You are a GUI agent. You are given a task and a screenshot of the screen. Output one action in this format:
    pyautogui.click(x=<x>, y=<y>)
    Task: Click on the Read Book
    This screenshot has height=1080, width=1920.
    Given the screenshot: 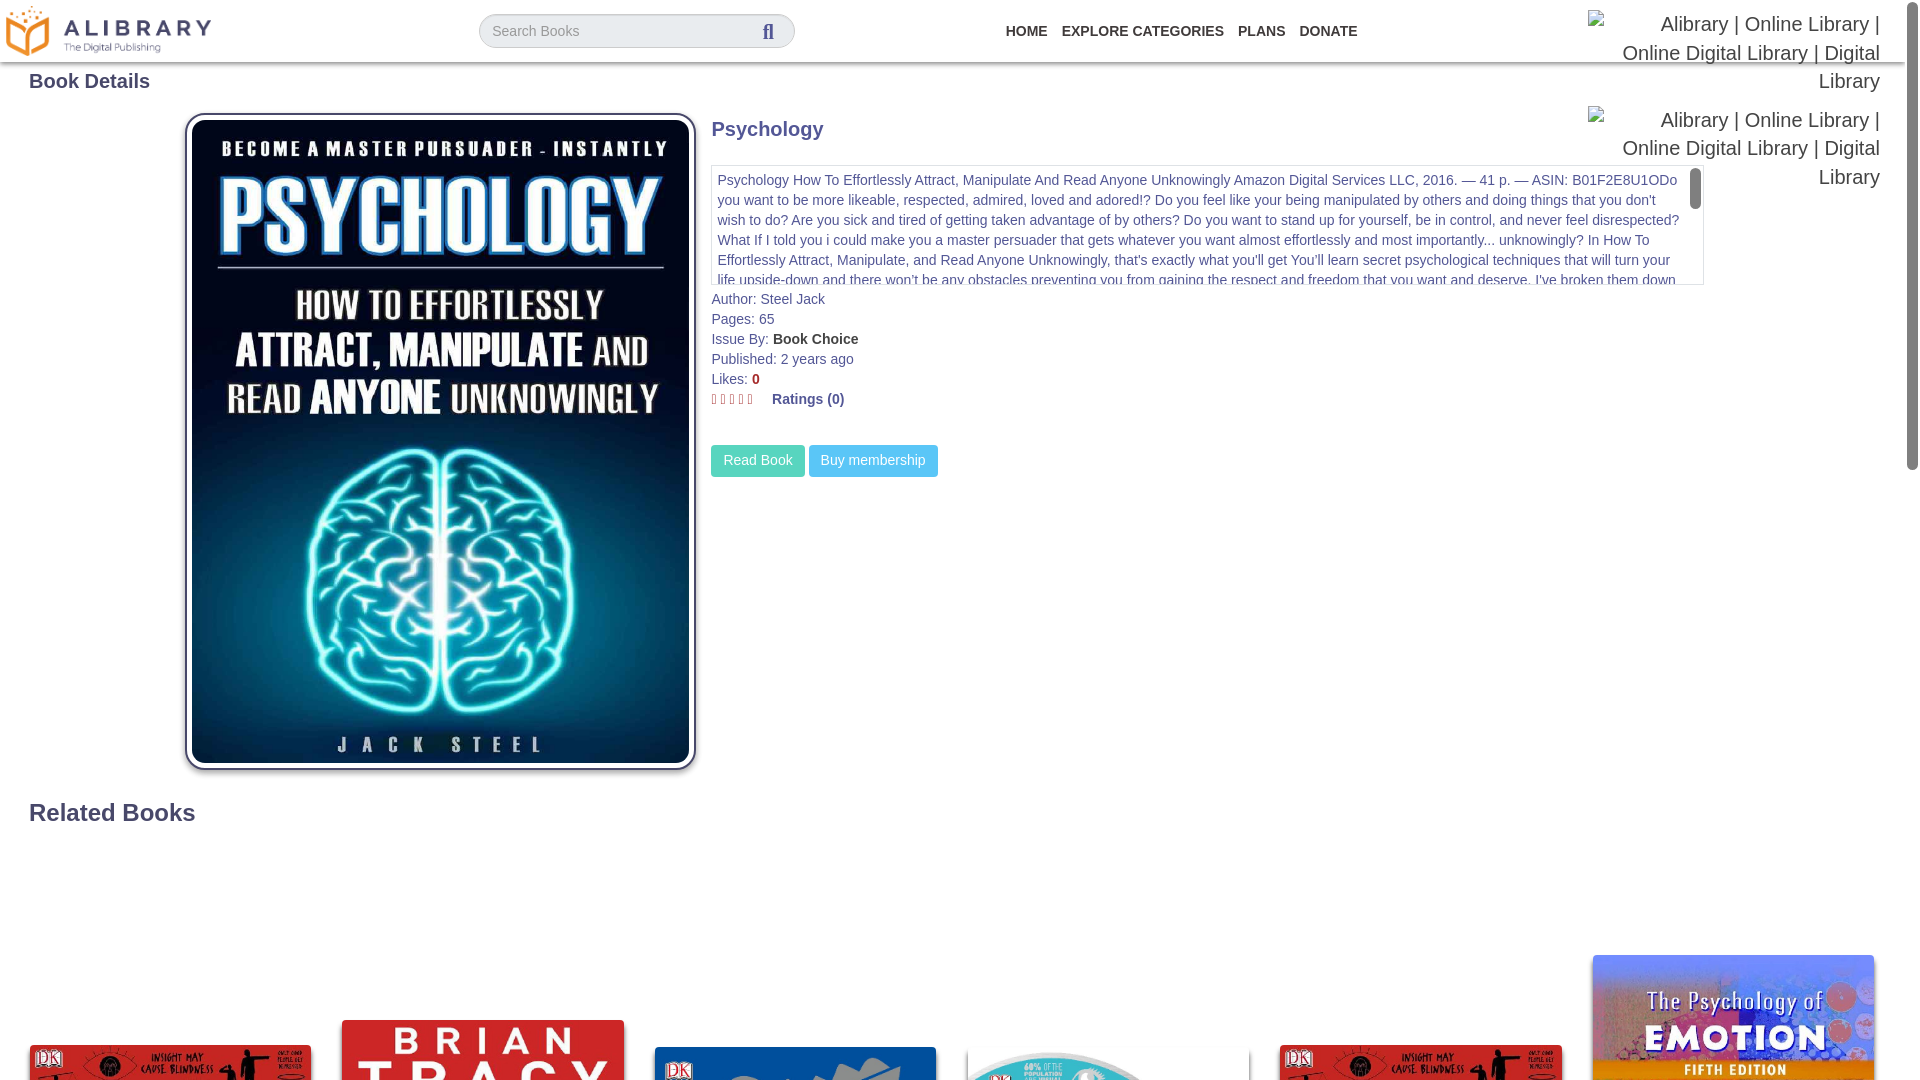 What is the action you would take?
    pyautogui.click(x=757, y=460)
    